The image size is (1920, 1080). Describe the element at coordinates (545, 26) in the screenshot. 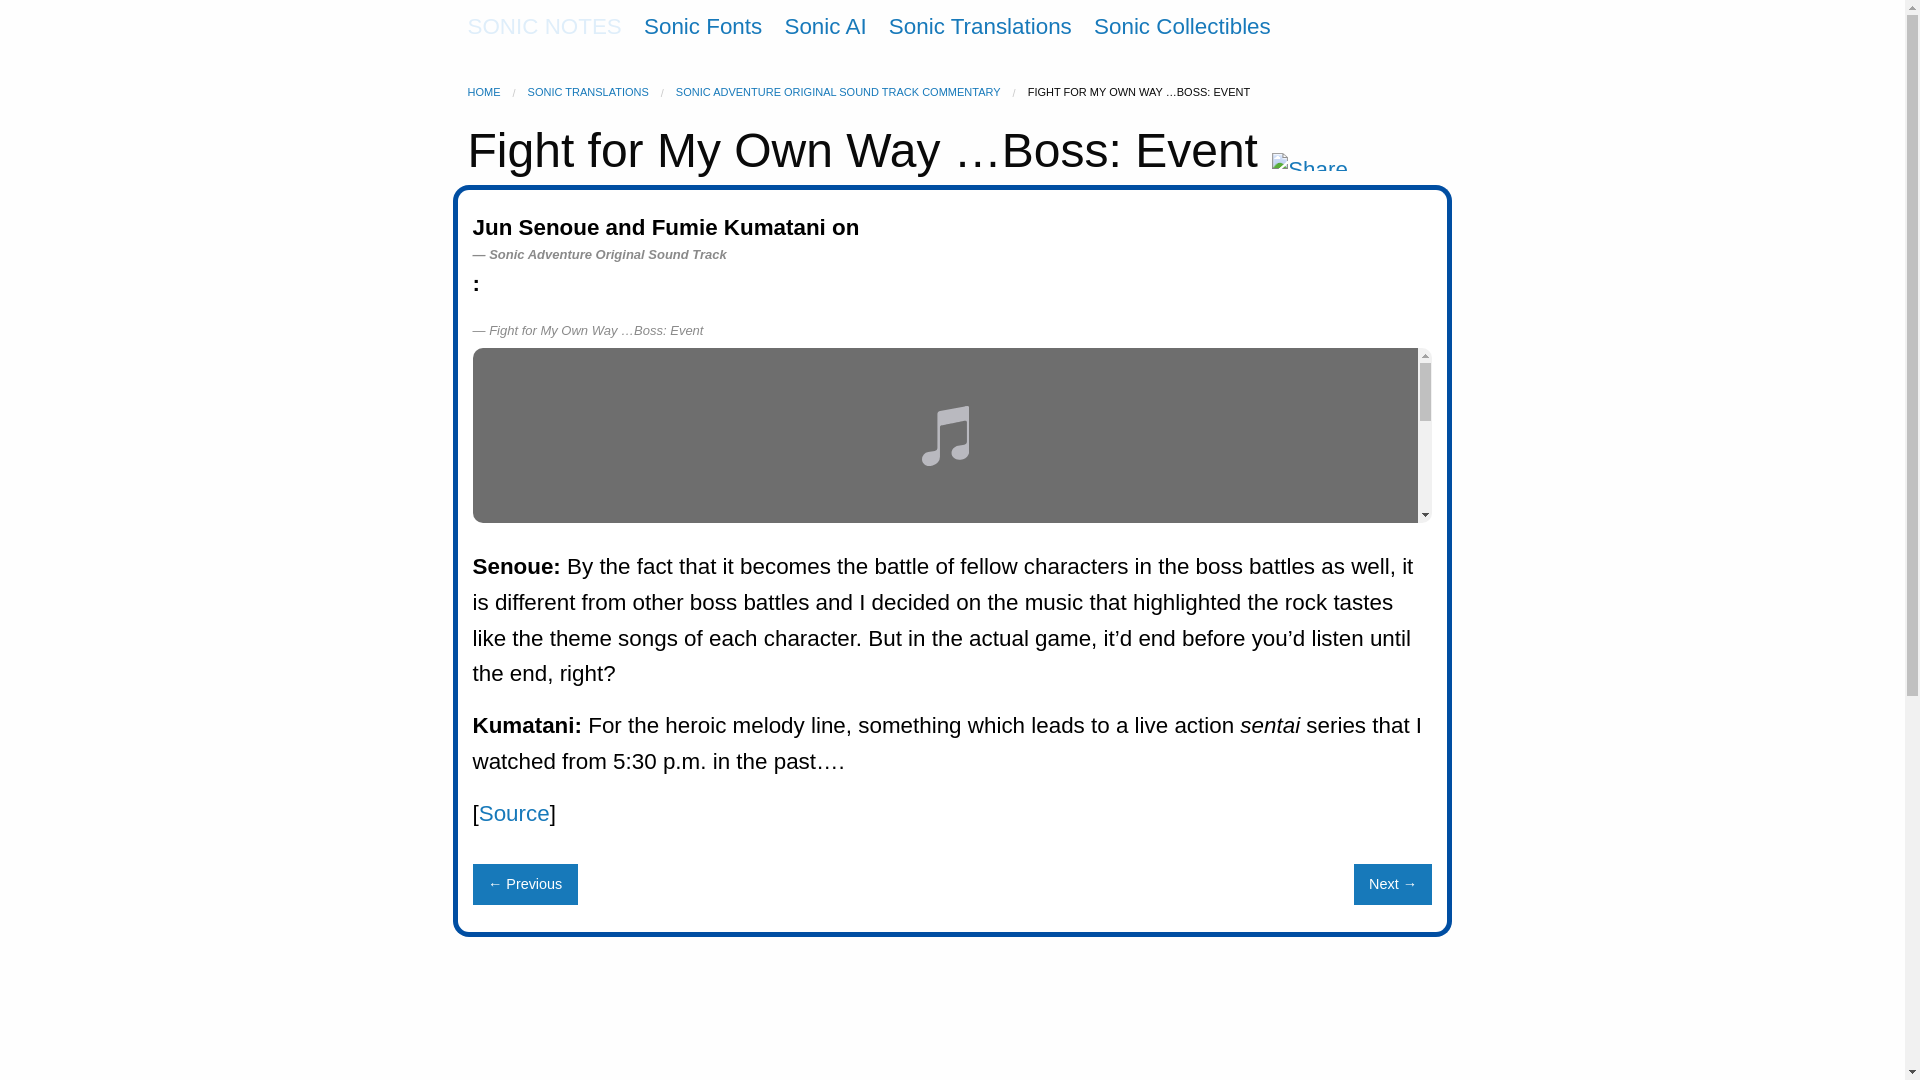

I see `SONIC NOTES` at that location.